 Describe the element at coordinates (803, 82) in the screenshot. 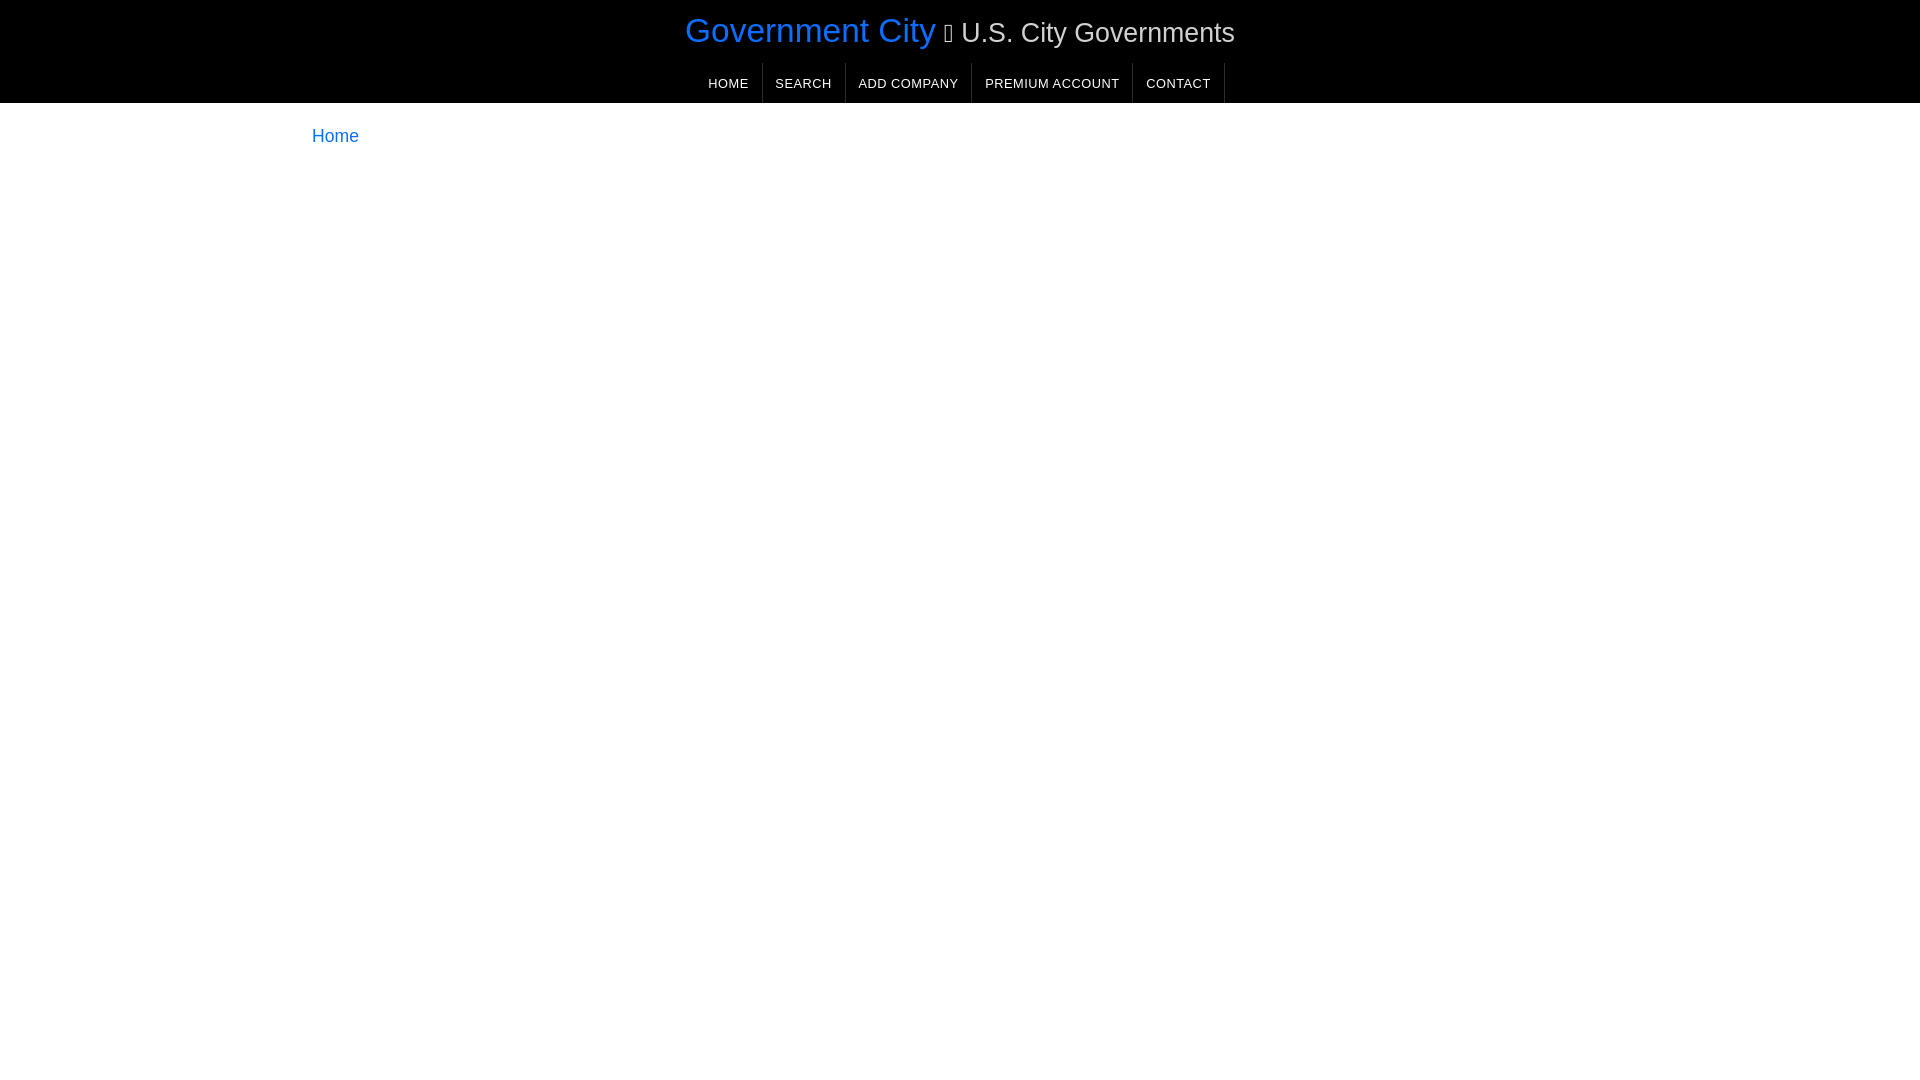

I see `Search in this webseite.` at that location.